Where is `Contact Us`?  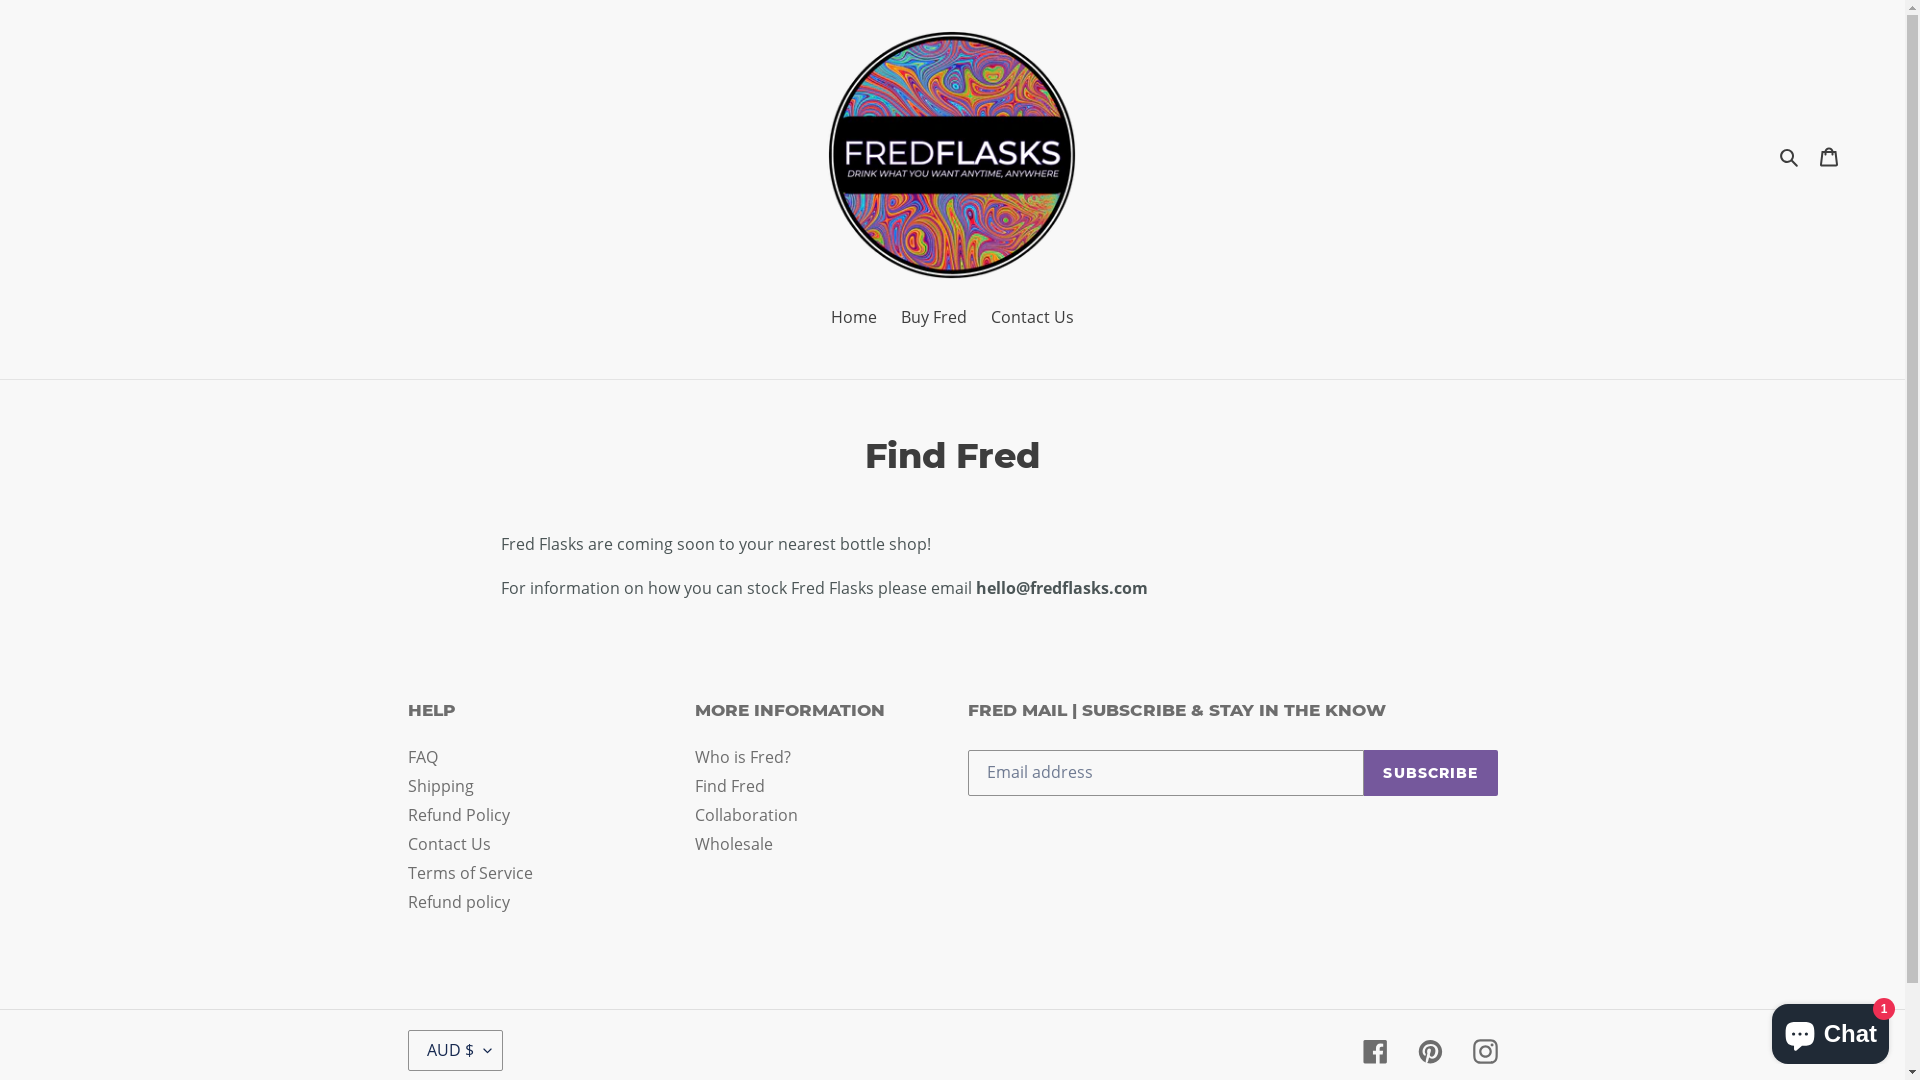 Contact Us is located at coordinates (450, 844).